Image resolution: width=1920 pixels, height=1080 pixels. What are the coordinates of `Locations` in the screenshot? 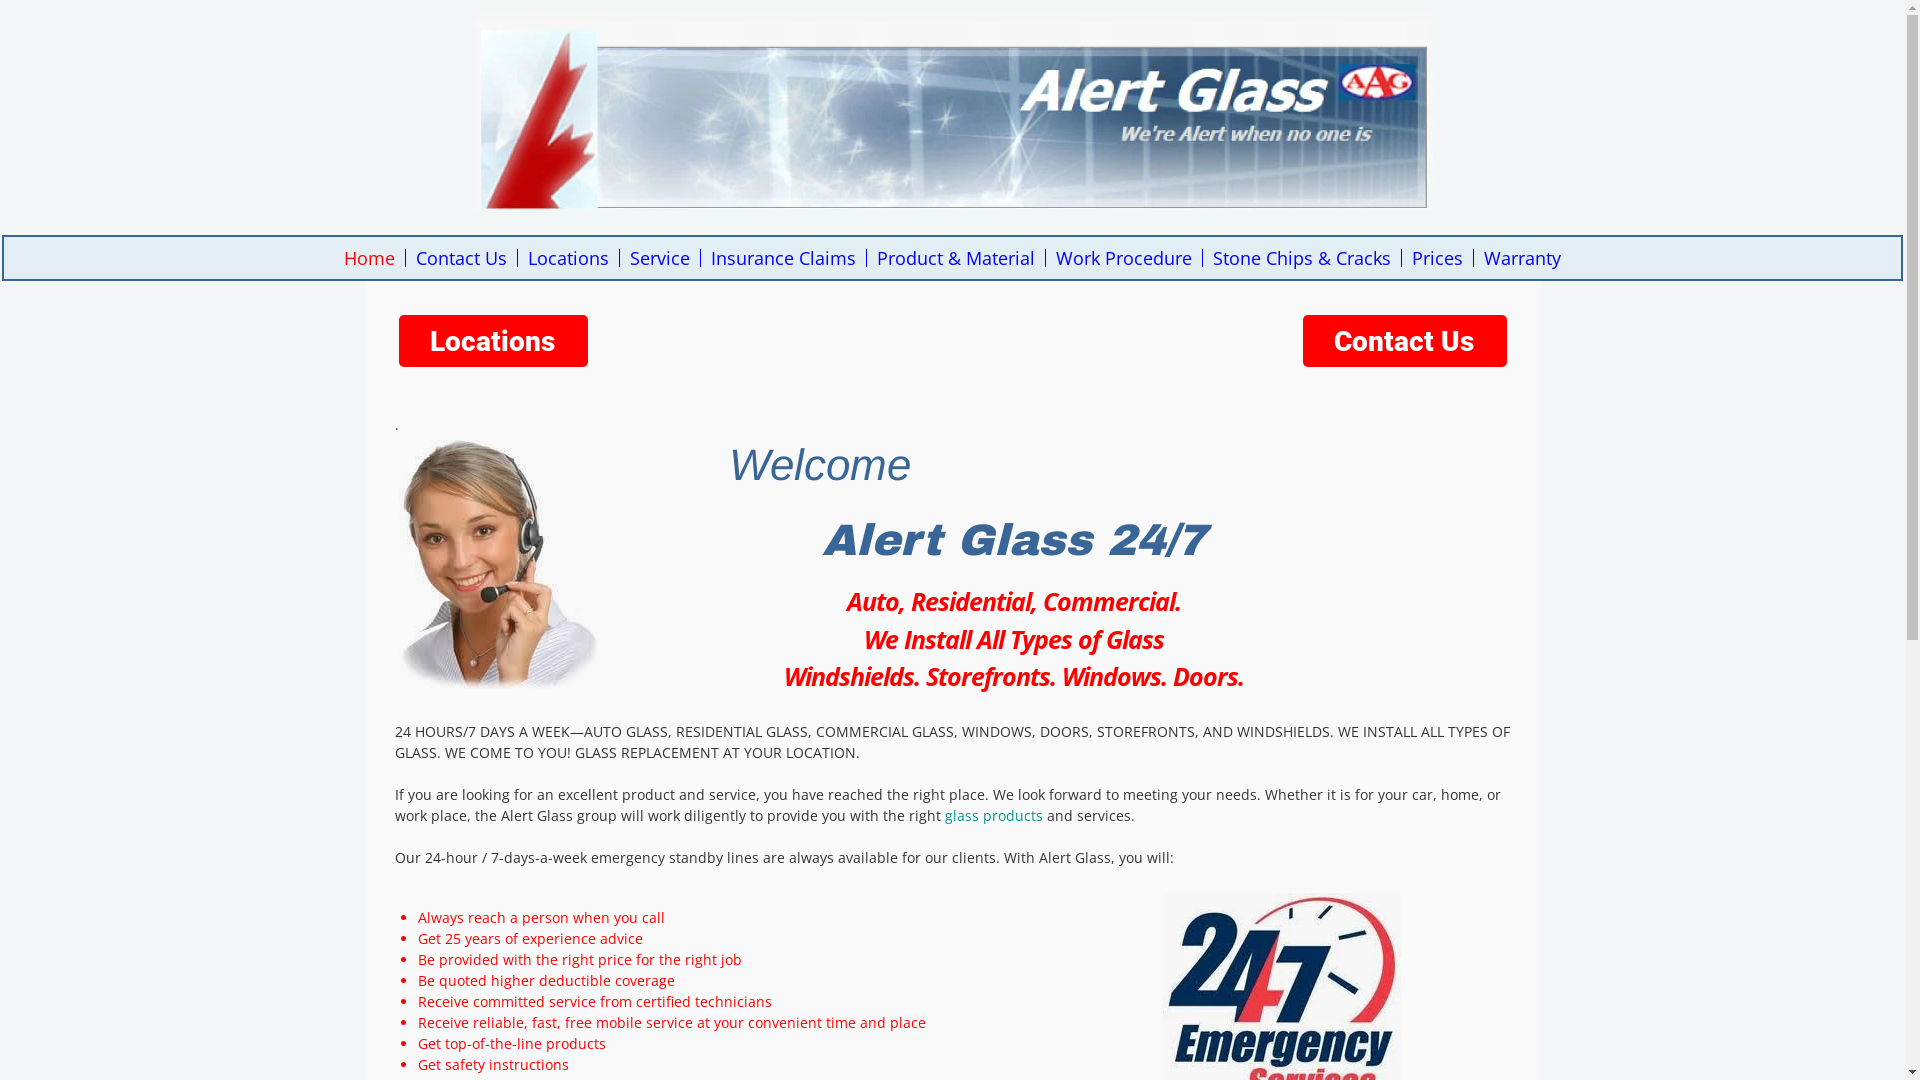 It's located at (492, 340).